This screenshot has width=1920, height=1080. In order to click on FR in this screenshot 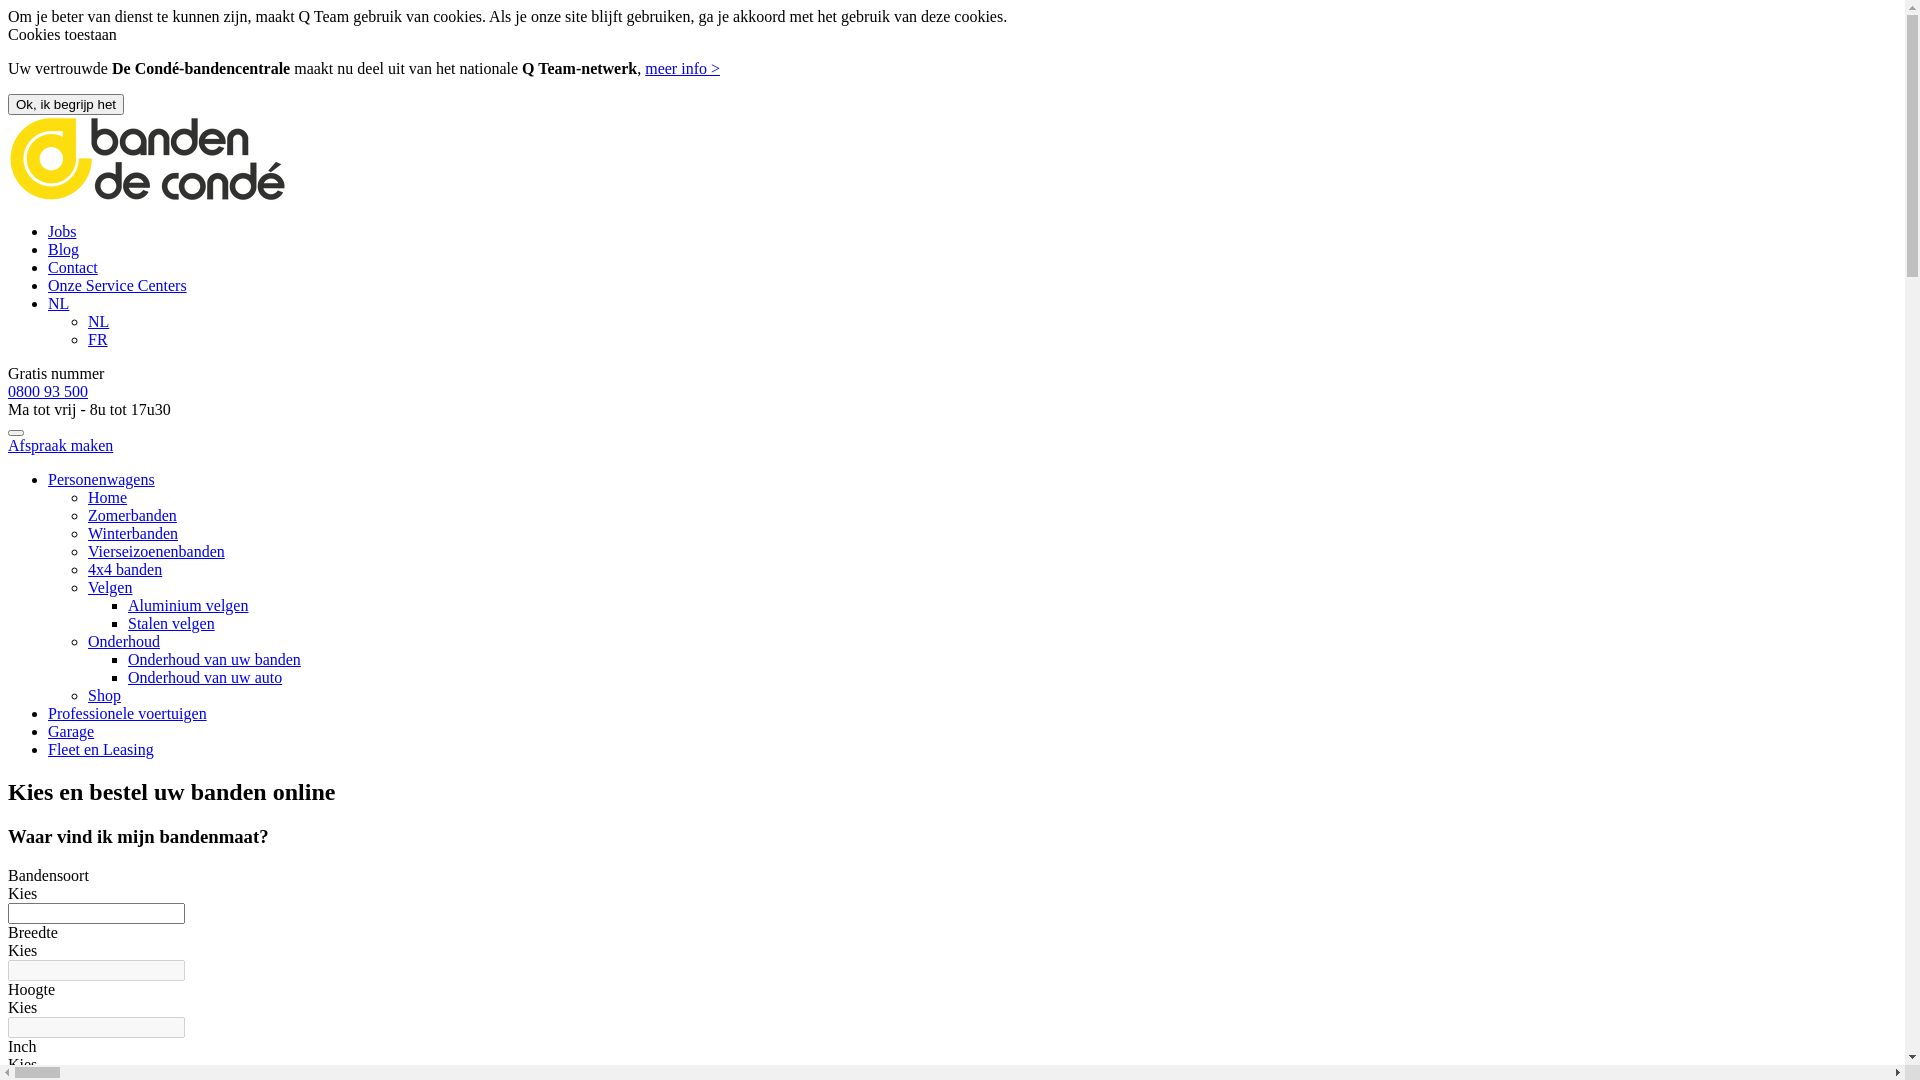, I will do `click(98, 340)`.